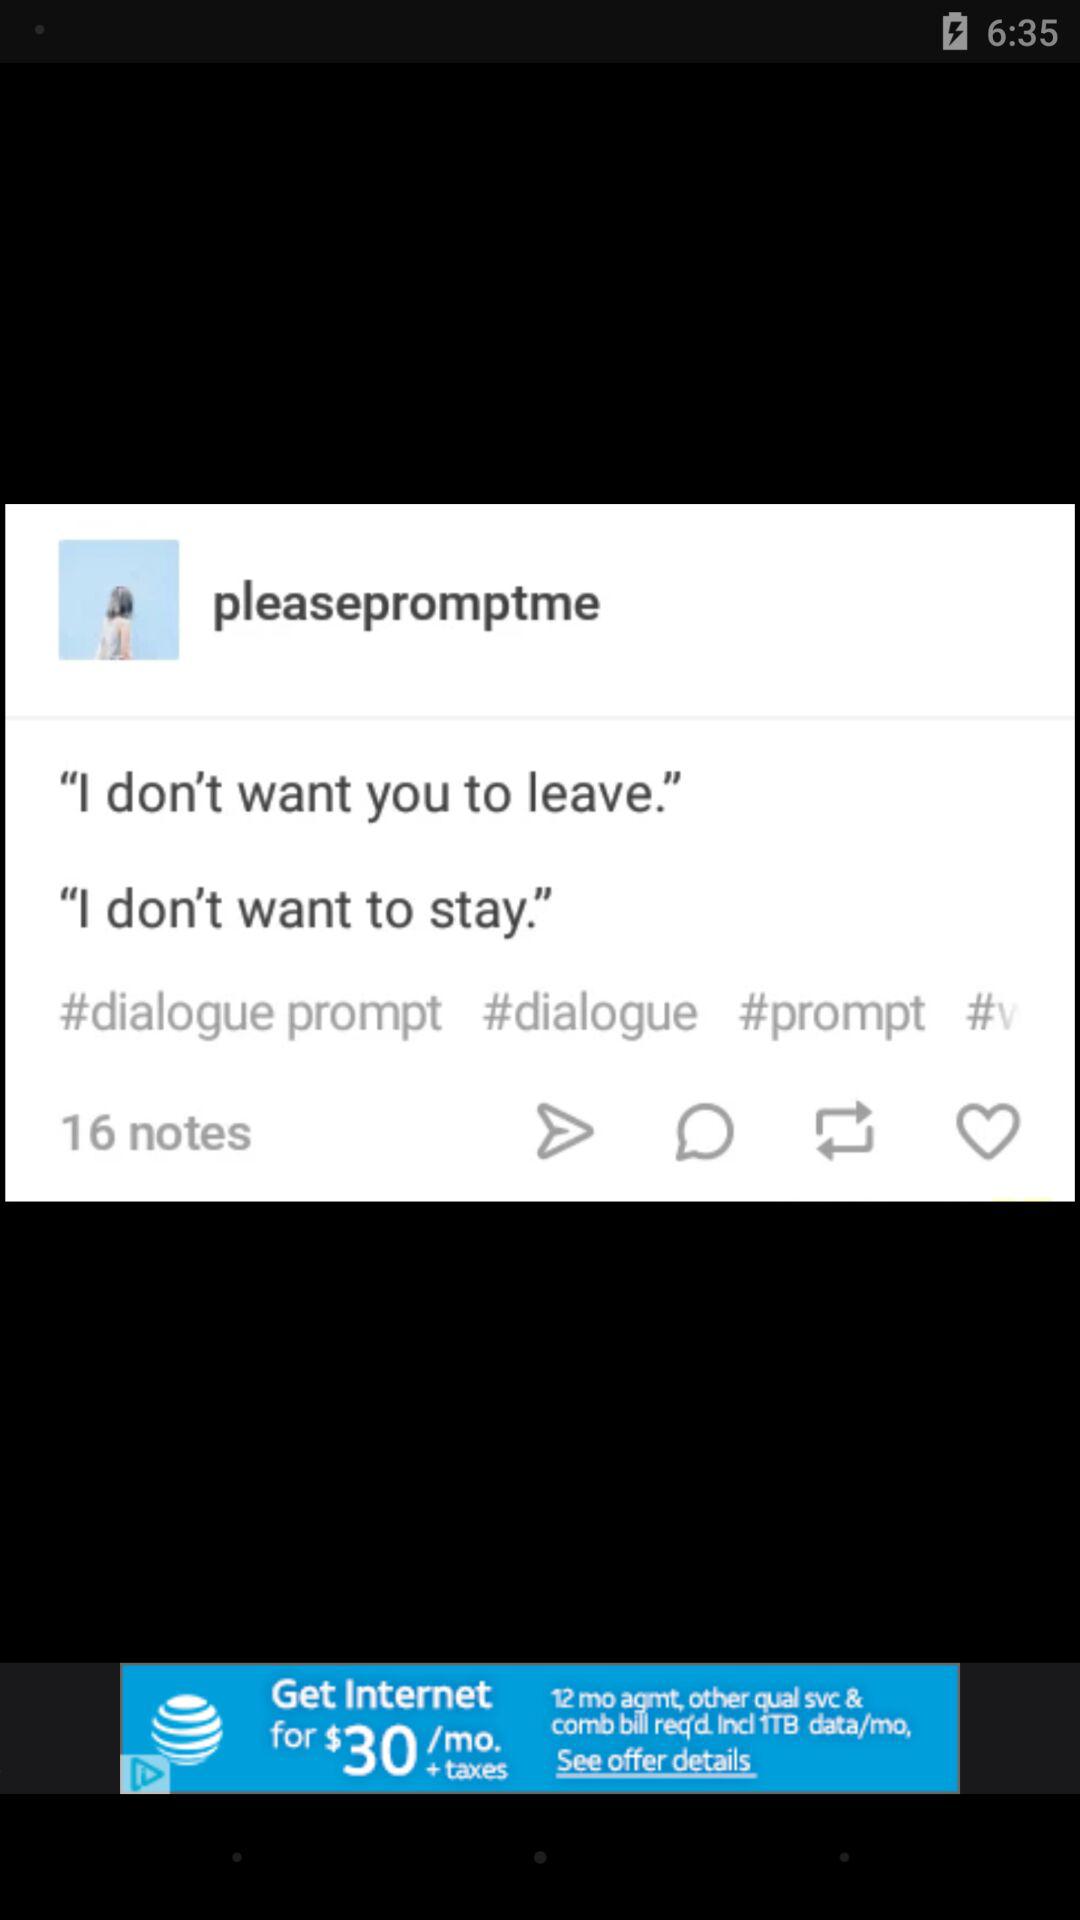  Describe the element at coordinates (540, 1728) in the screenshot. I see `advertisement` at that location.